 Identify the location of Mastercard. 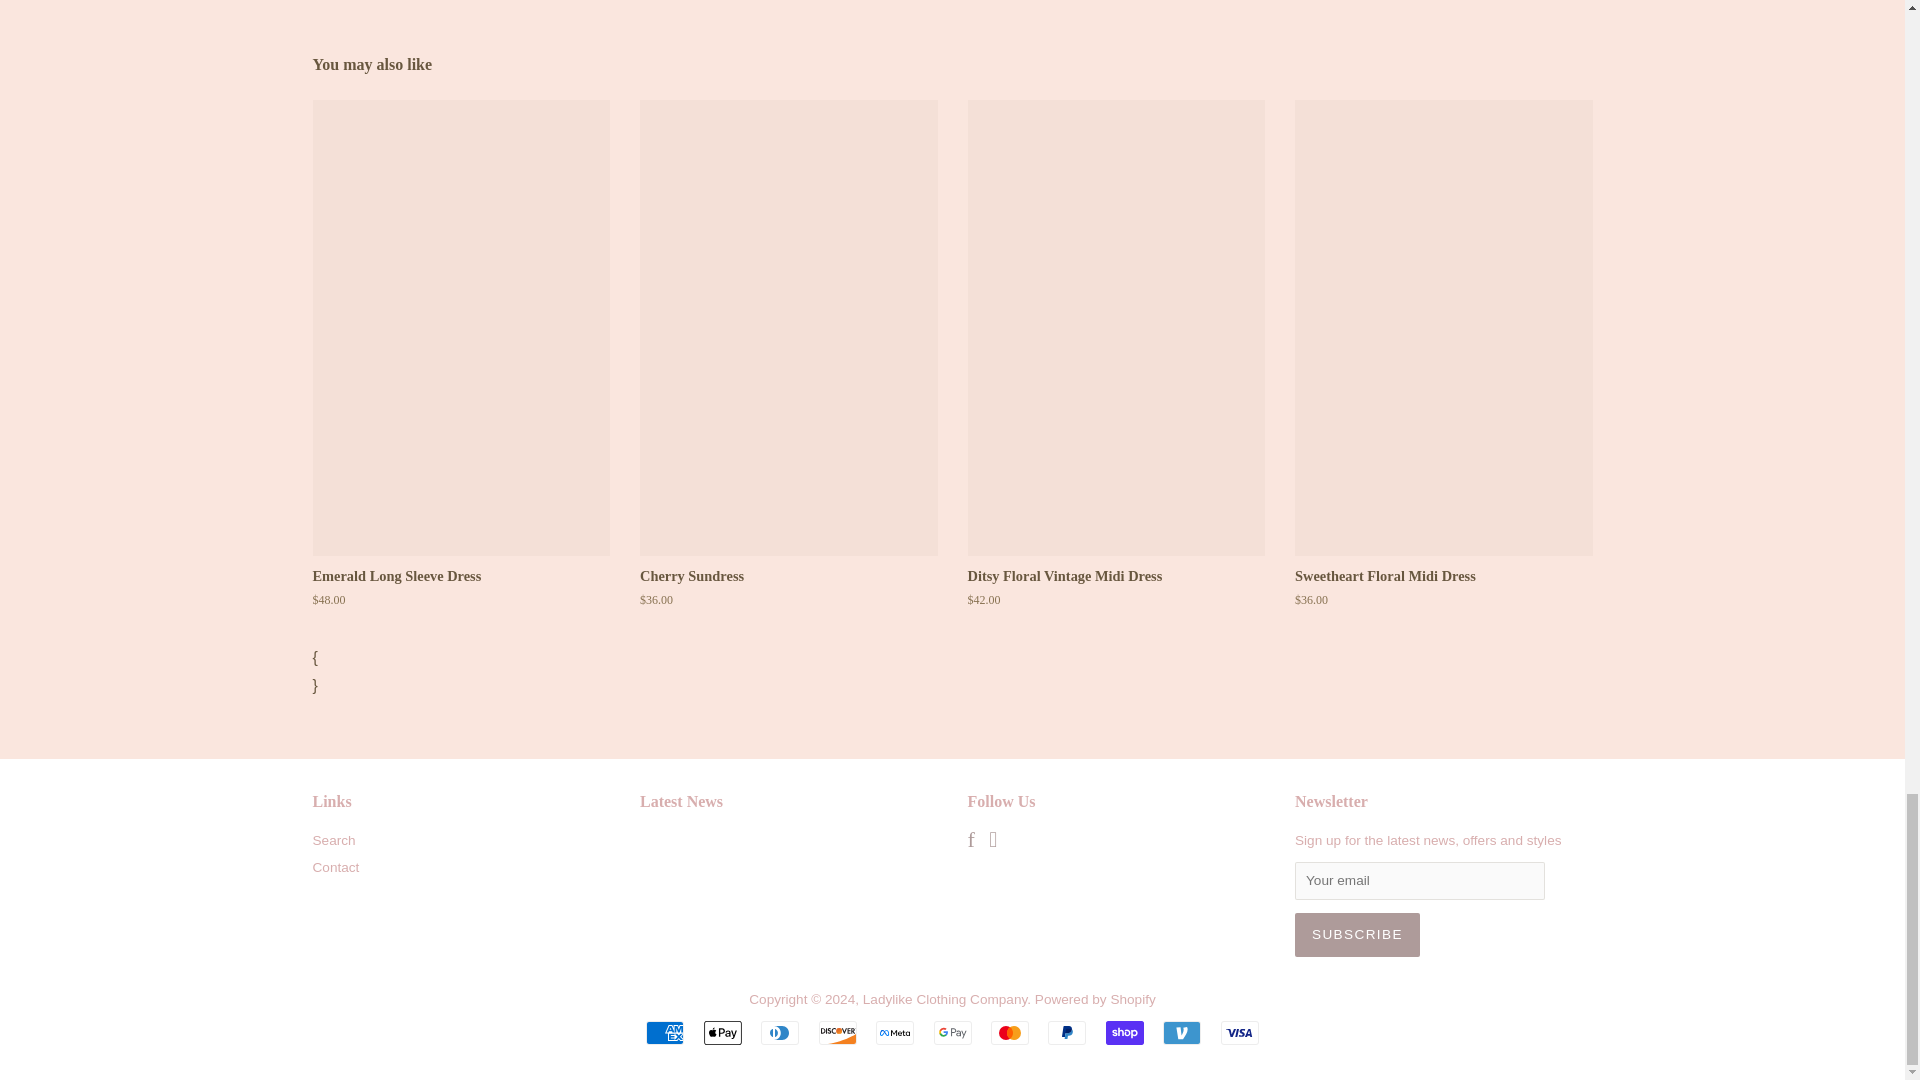
(1010, 1032).